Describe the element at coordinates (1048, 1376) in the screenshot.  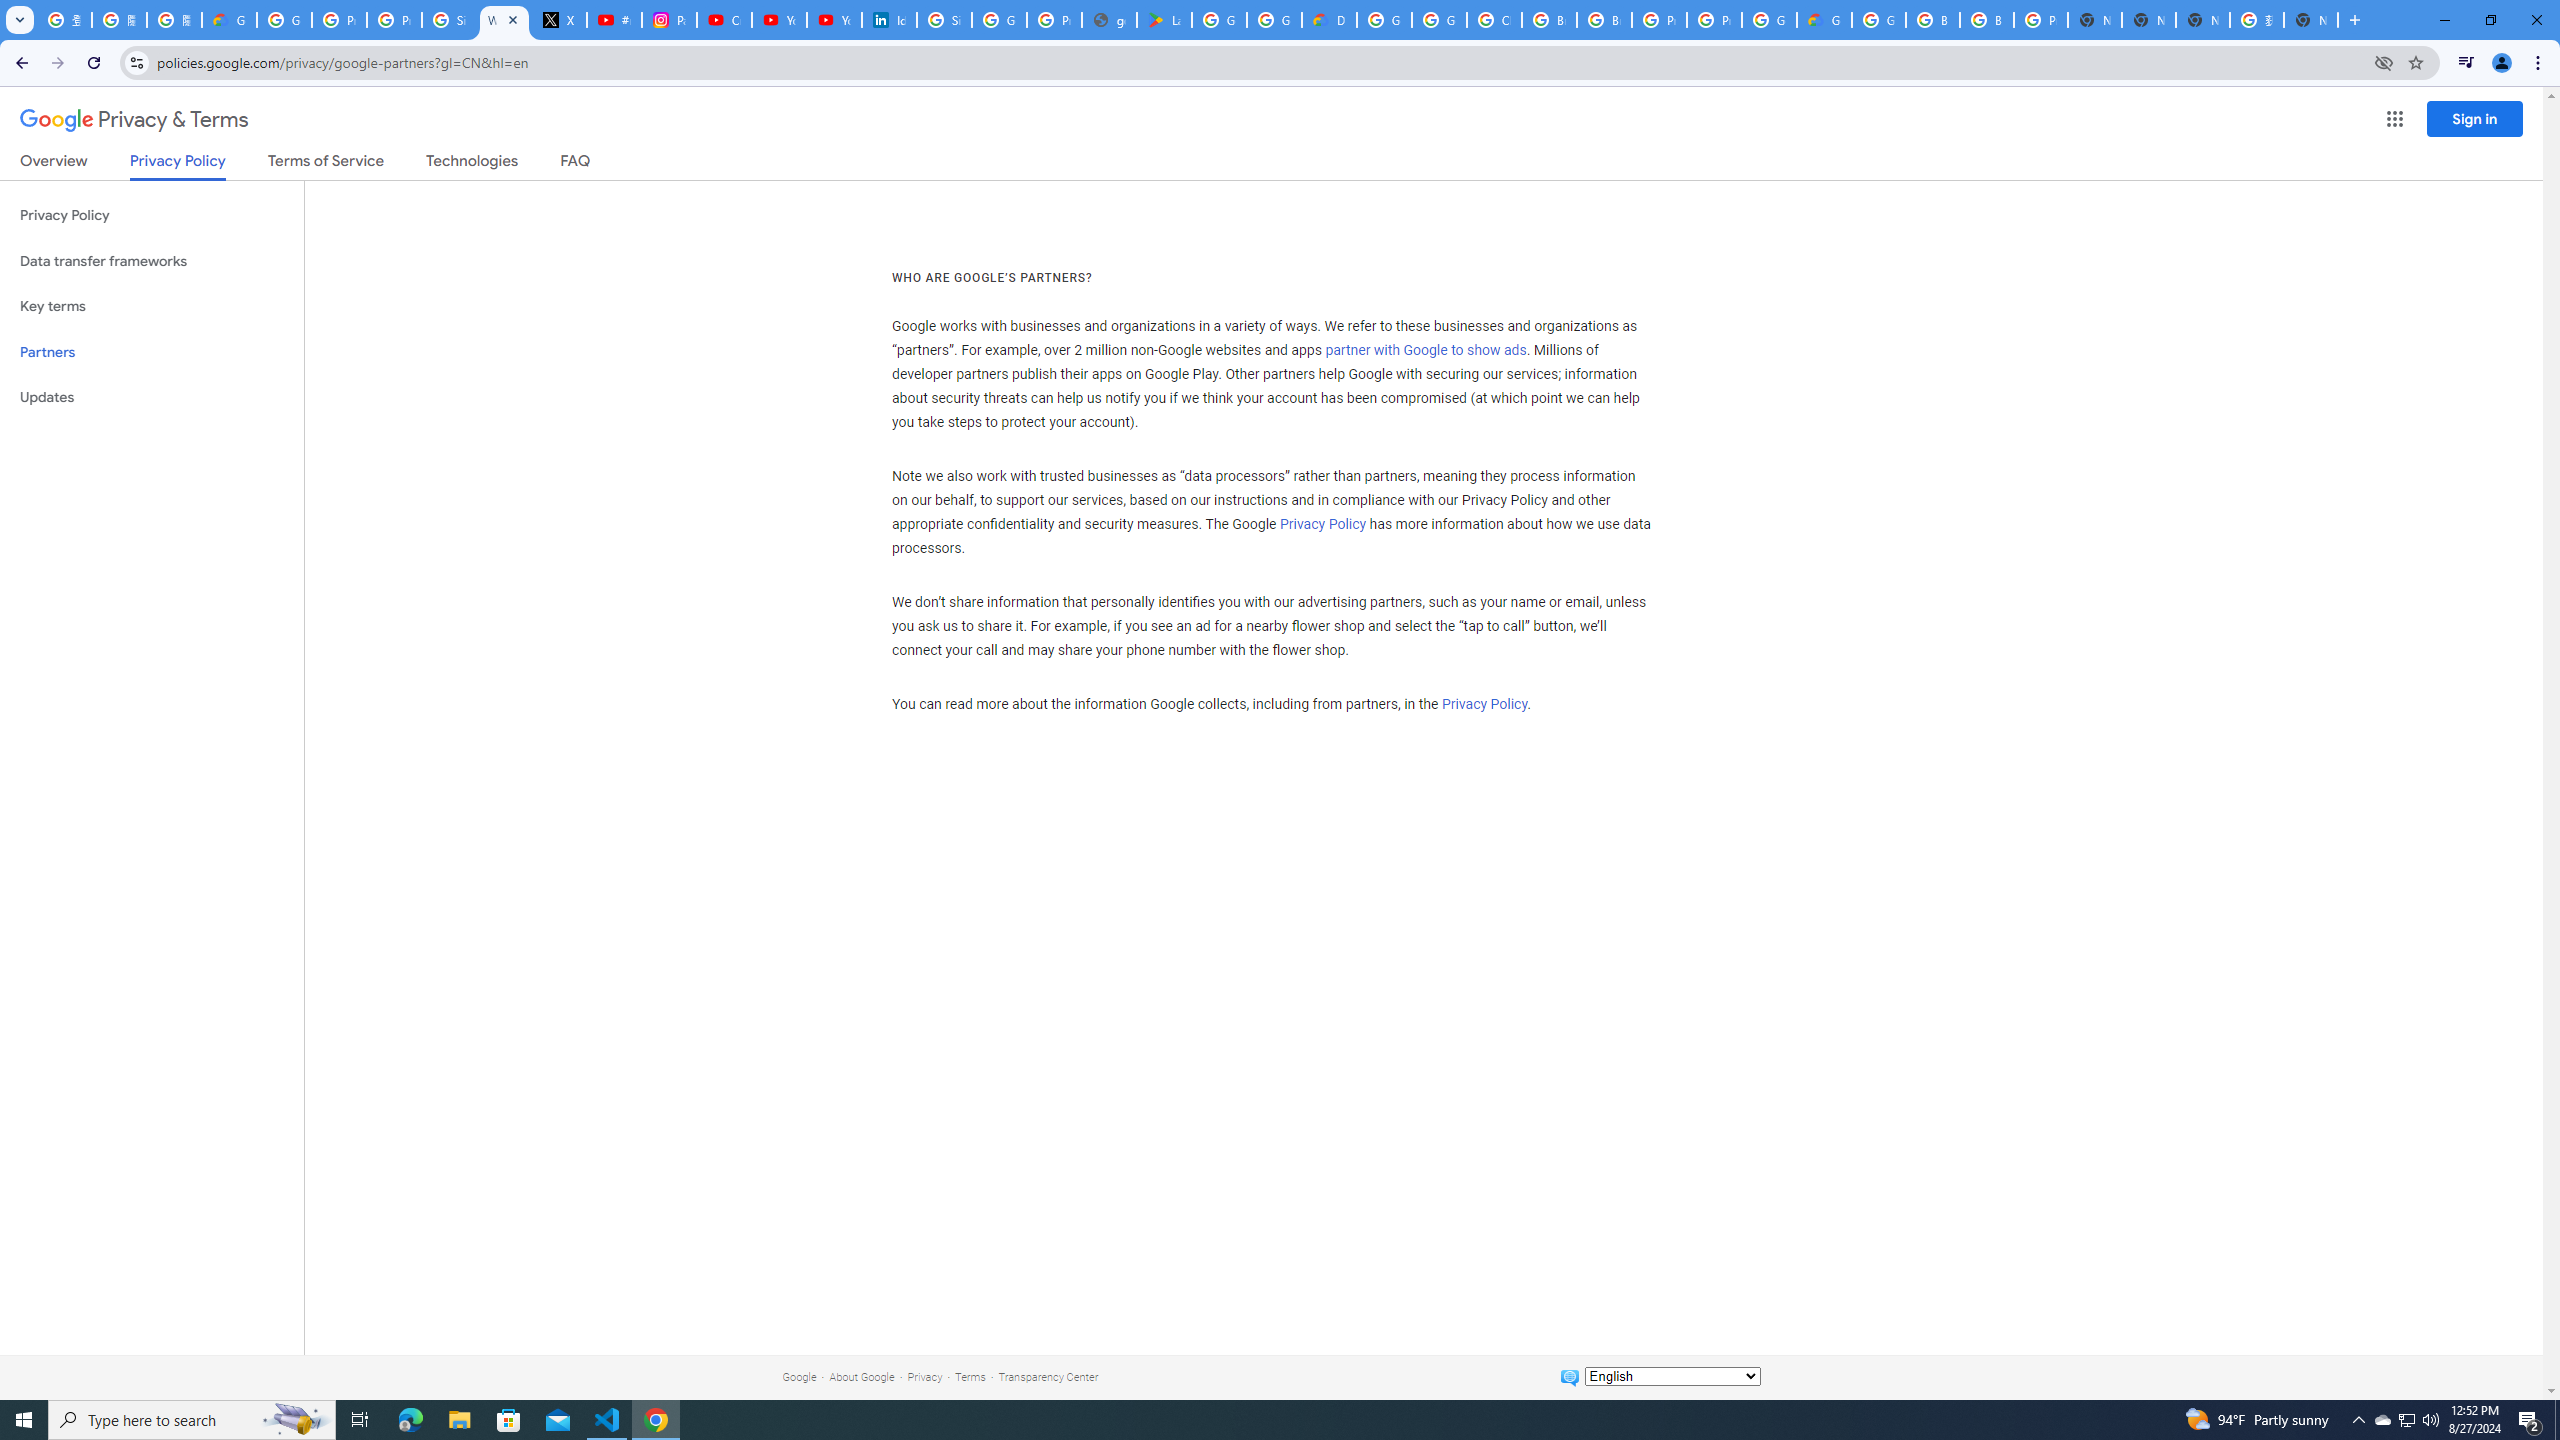
I see `Transparency Center` at that location.